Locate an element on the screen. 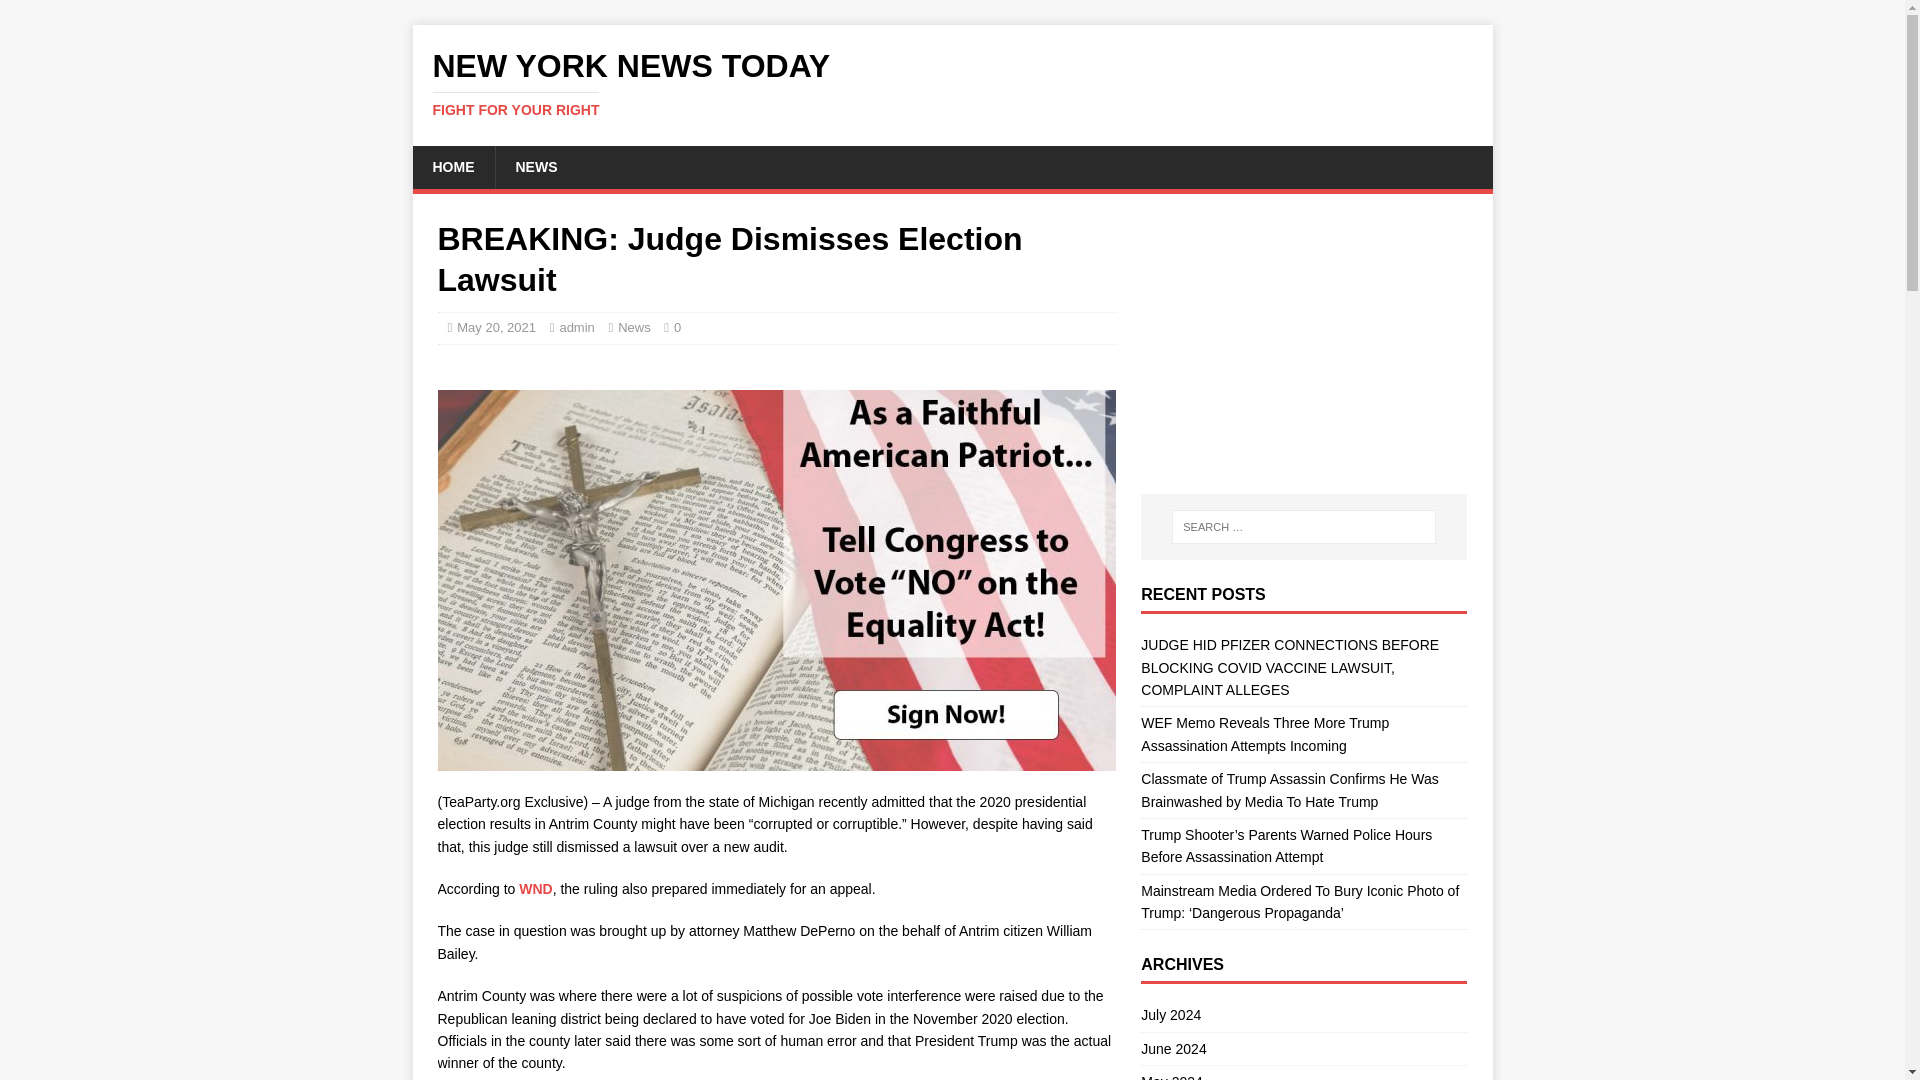 The image size is (1920, 1080). June 2024 is located at coordinates (535, 166).